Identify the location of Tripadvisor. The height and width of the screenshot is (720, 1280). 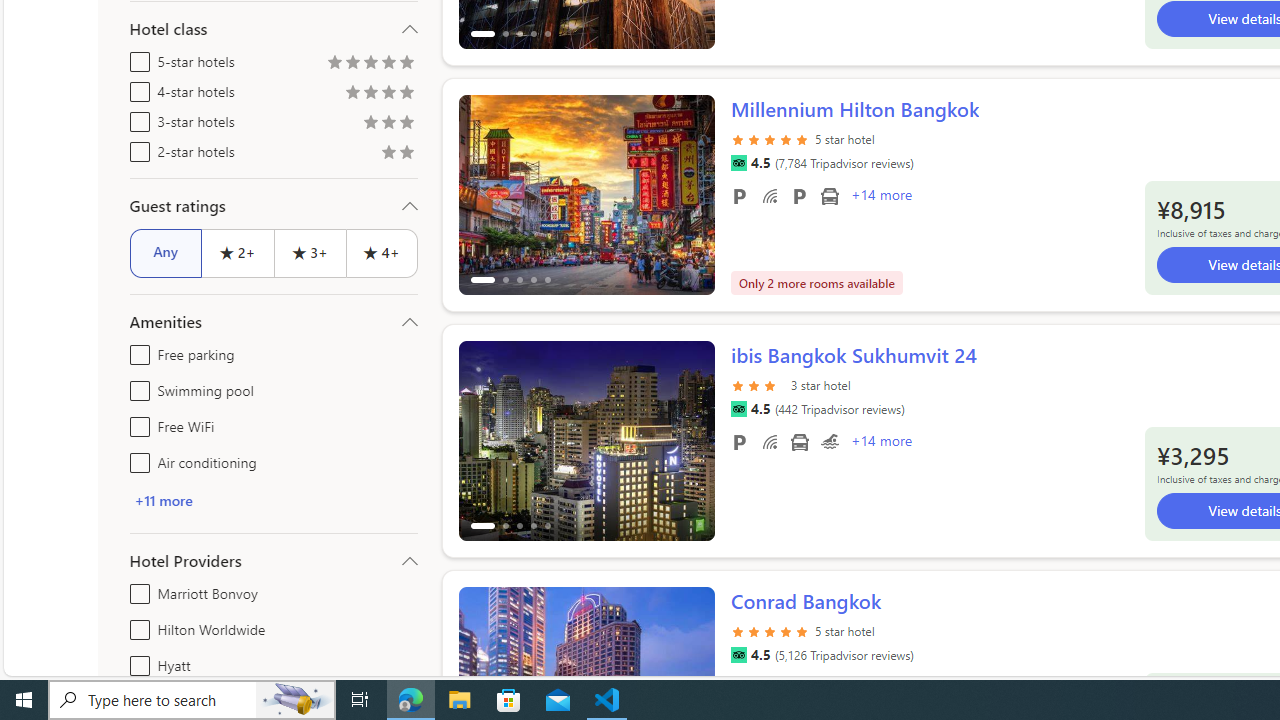
(738, 655).